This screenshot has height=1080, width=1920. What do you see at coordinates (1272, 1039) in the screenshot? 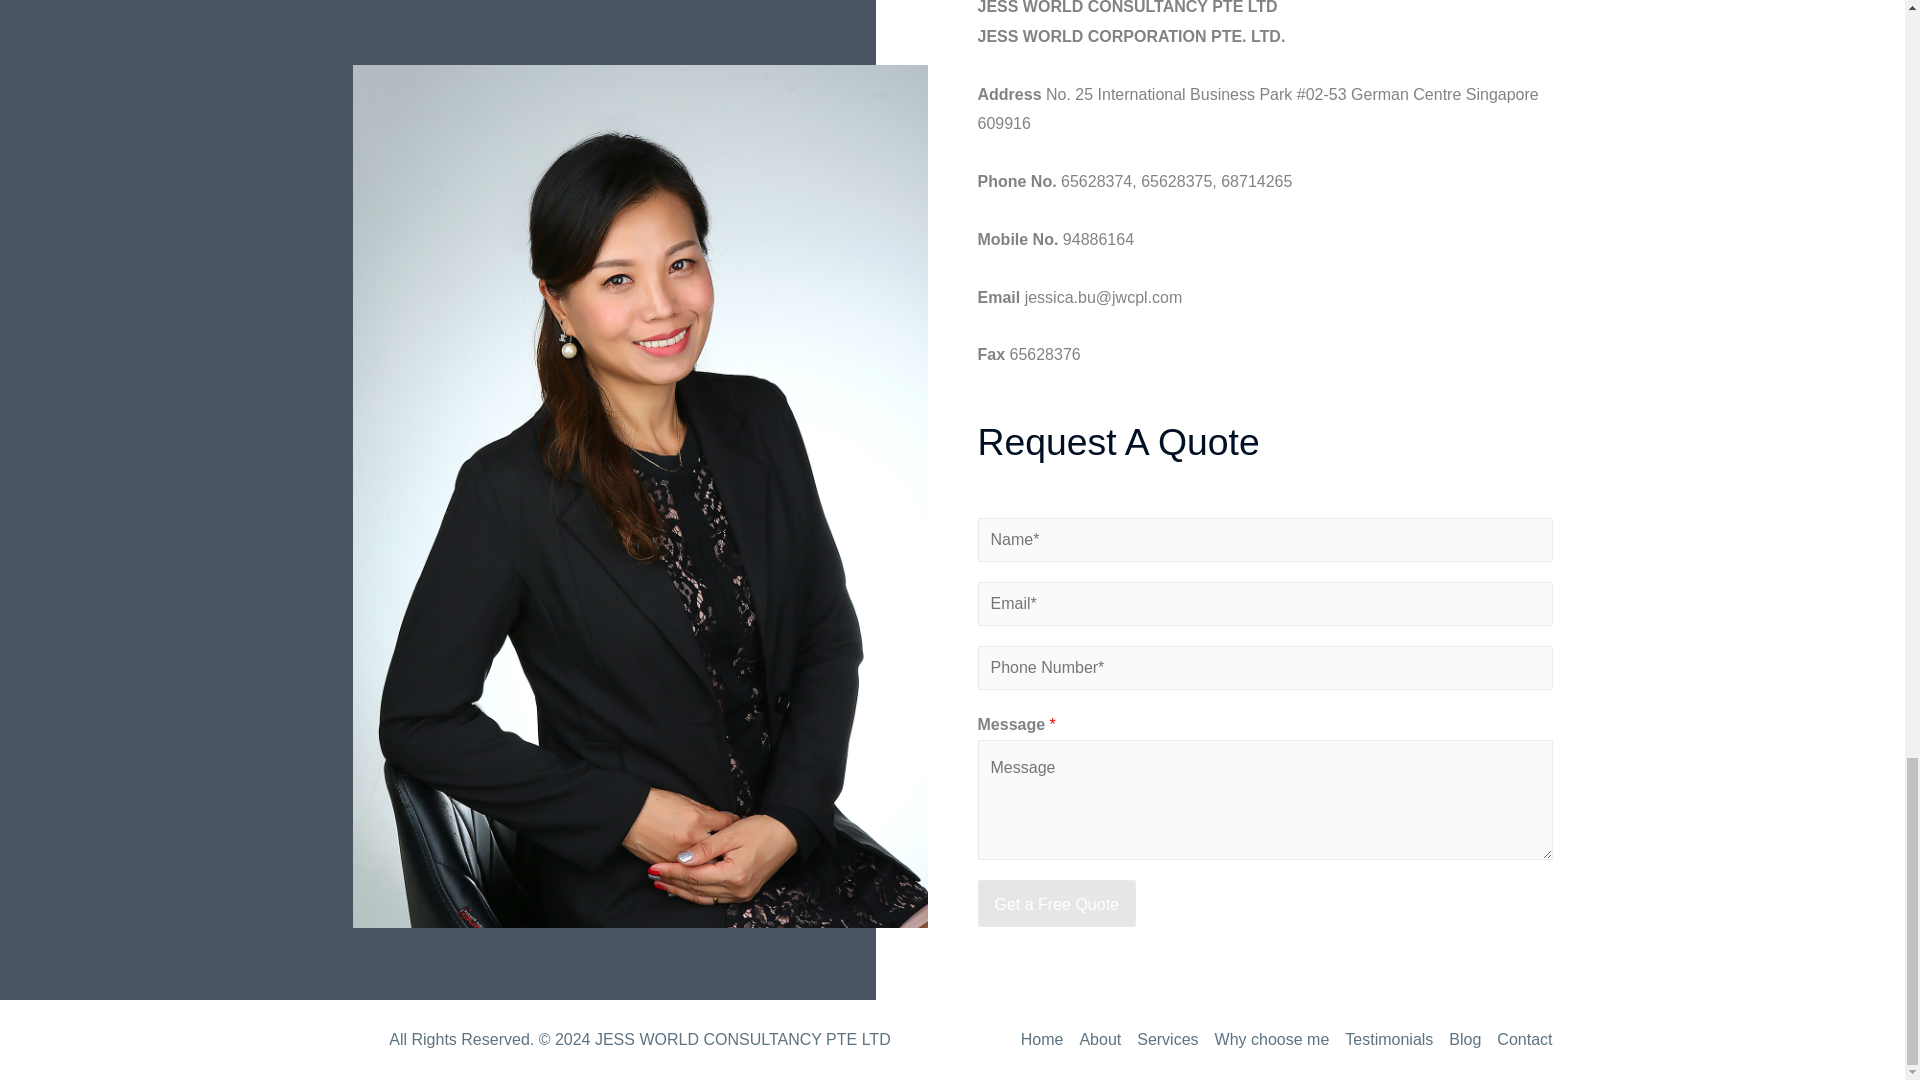
I see `Why choose me` at bounding box center [1272, 1039].